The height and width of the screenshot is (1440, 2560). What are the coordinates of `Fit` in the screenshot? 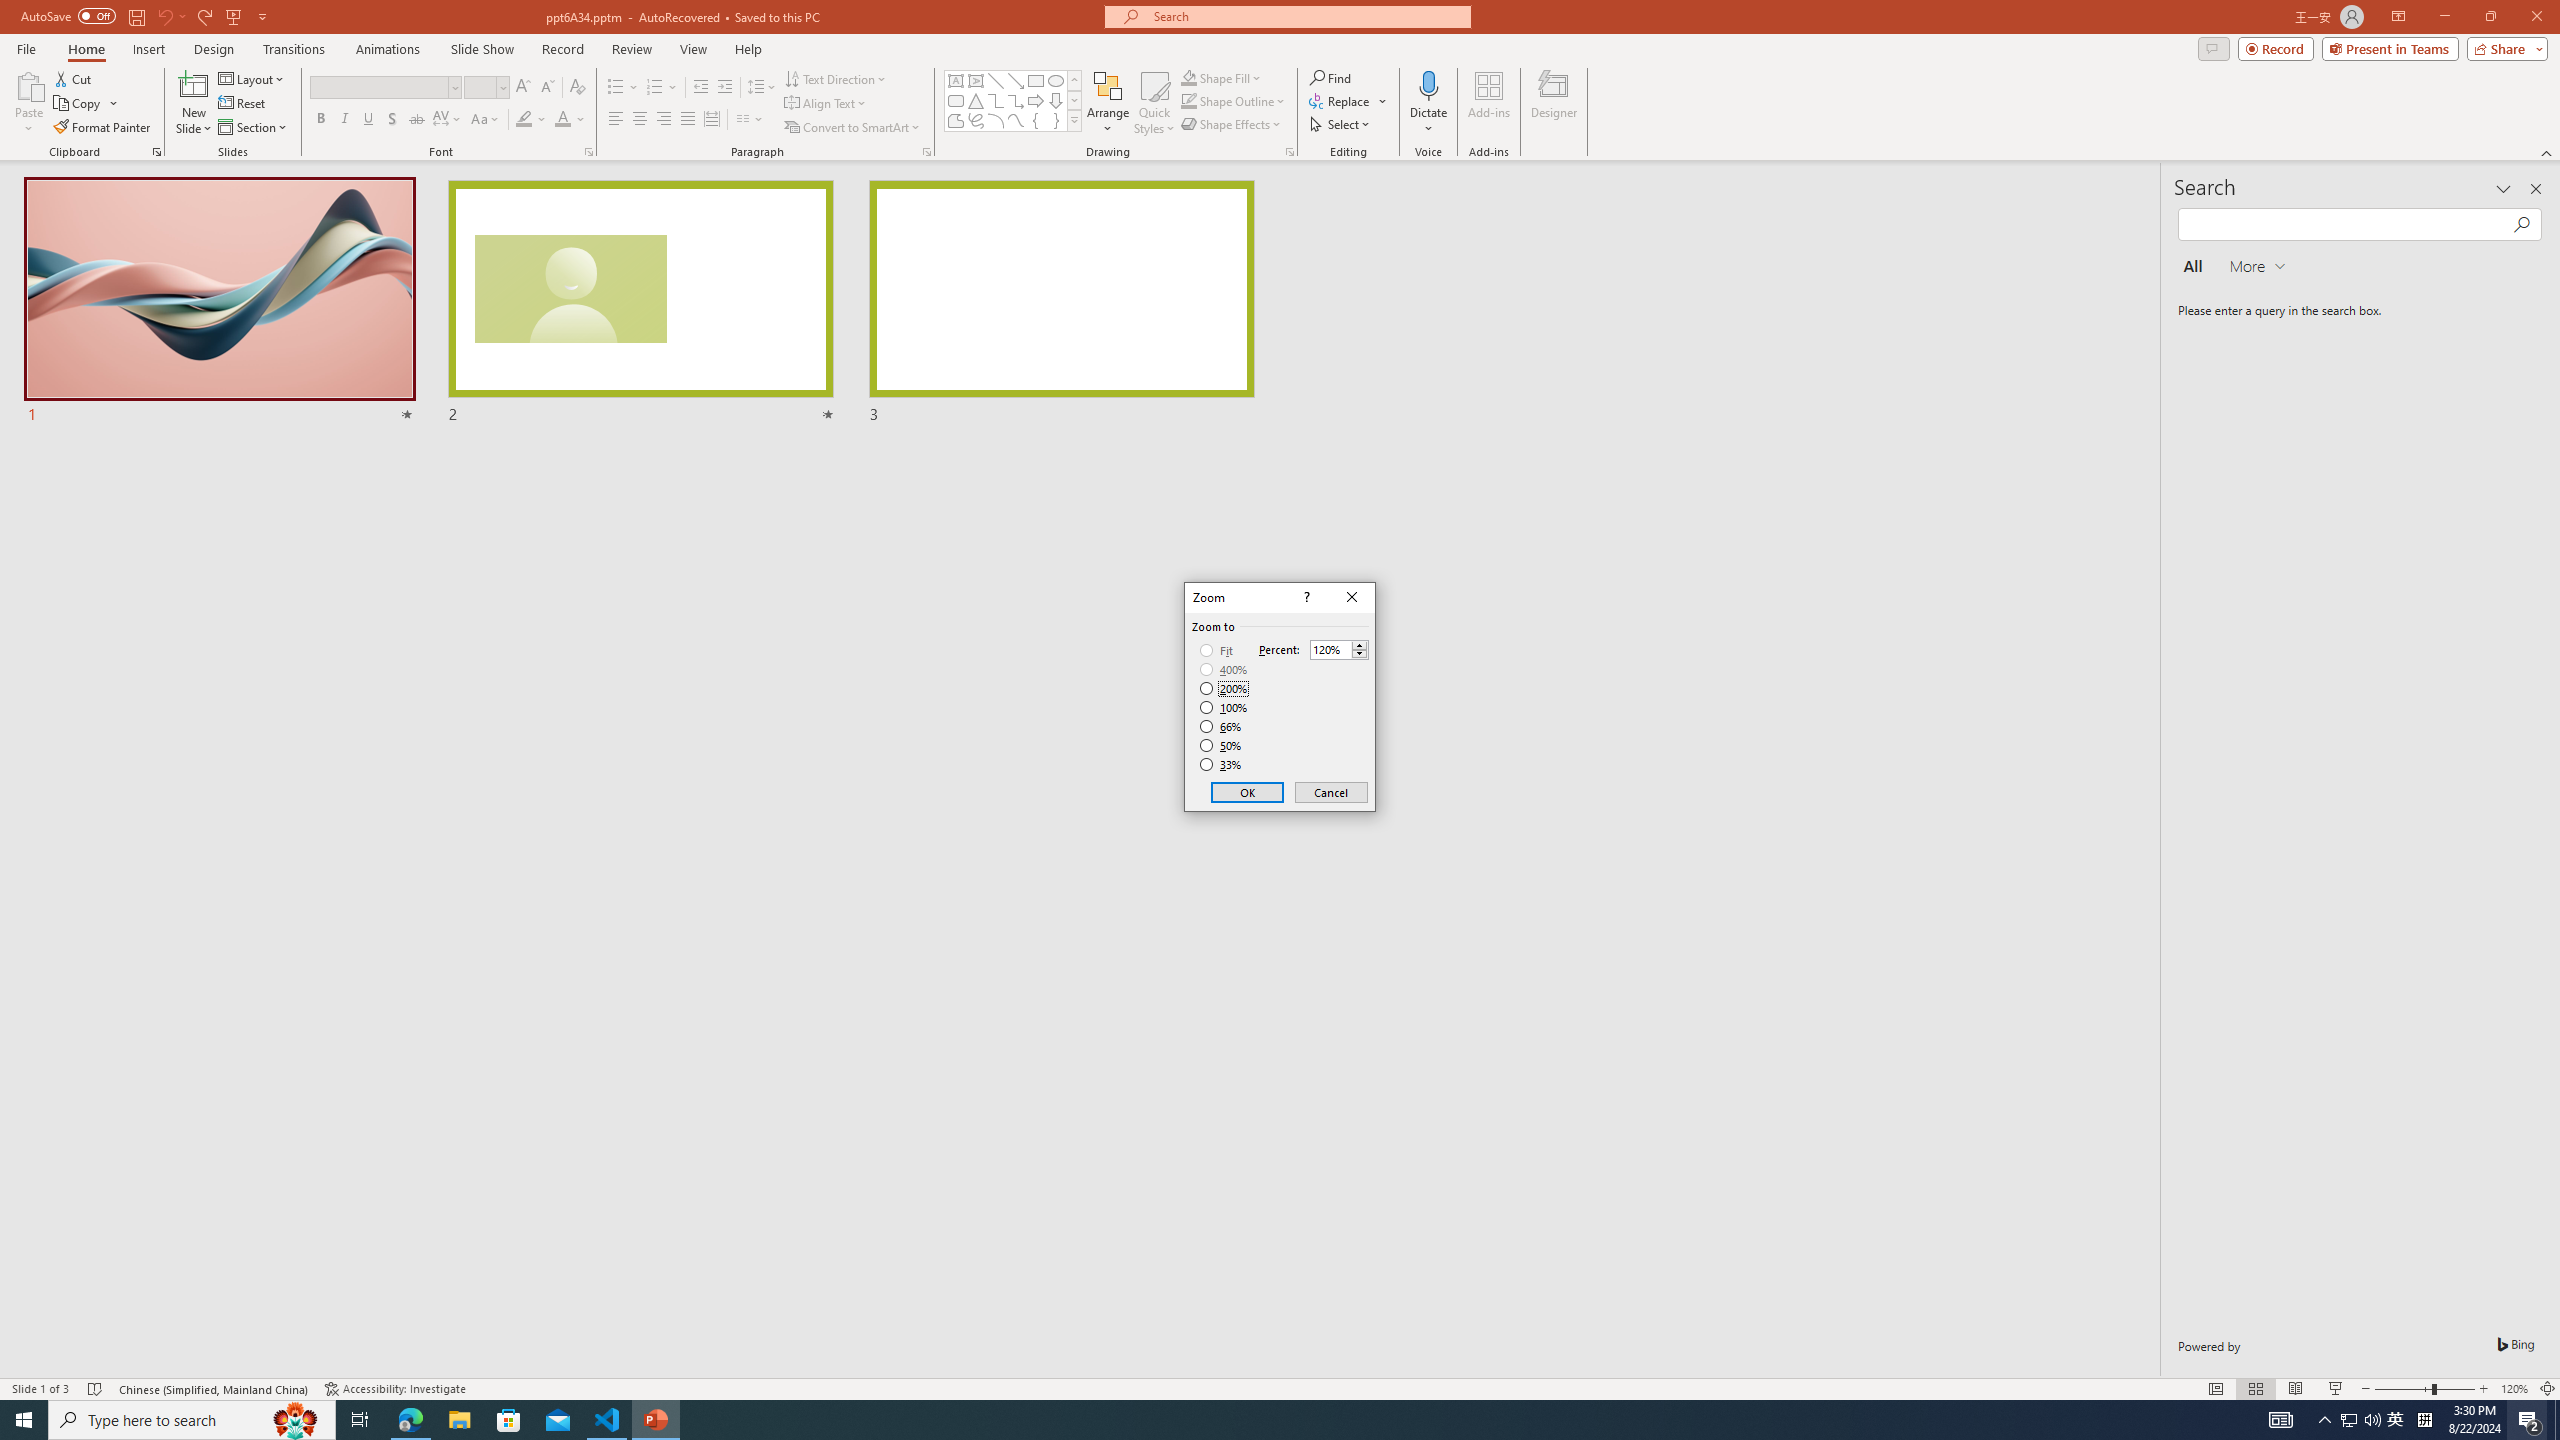 It's located at (1216, 651).